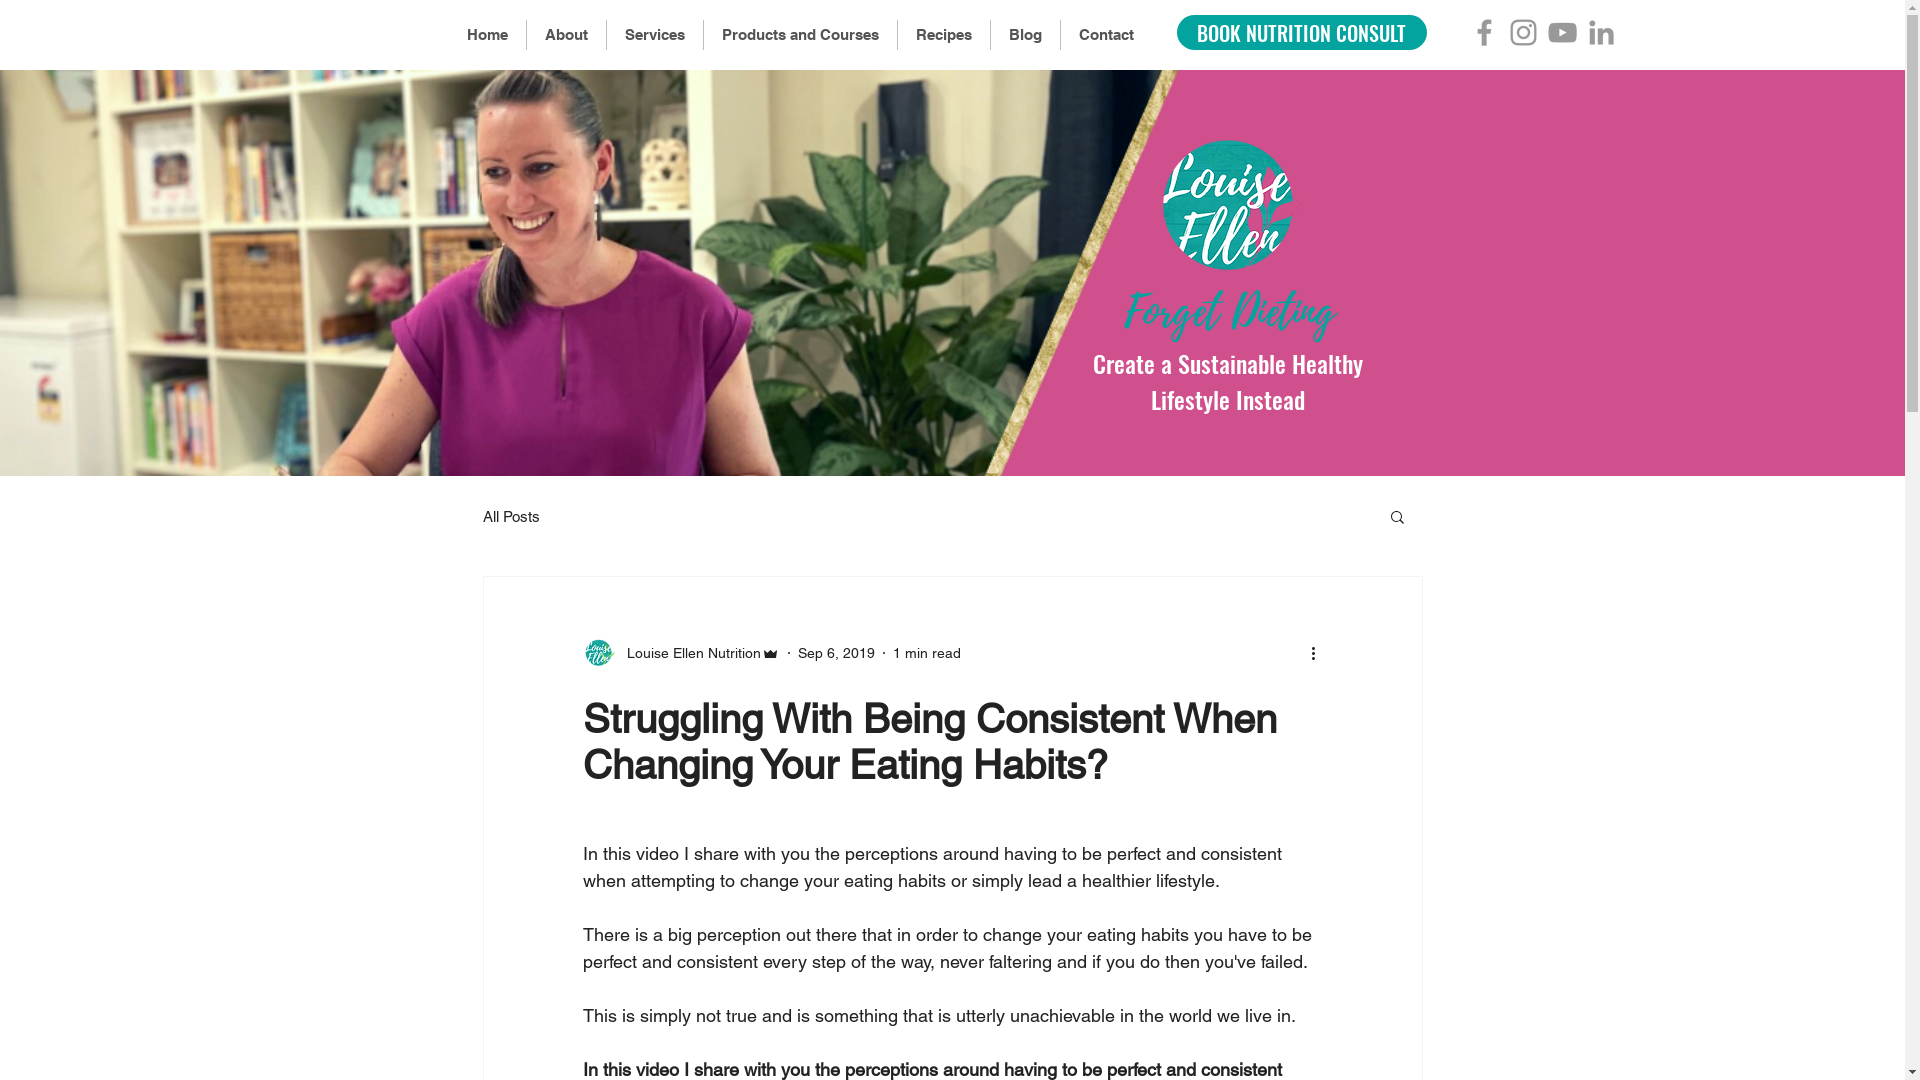 This screenshot has height=1080, width=1920. Describe the element at coordinates (800, 35) in the screenshot. I see `Products and Courses` at that location.